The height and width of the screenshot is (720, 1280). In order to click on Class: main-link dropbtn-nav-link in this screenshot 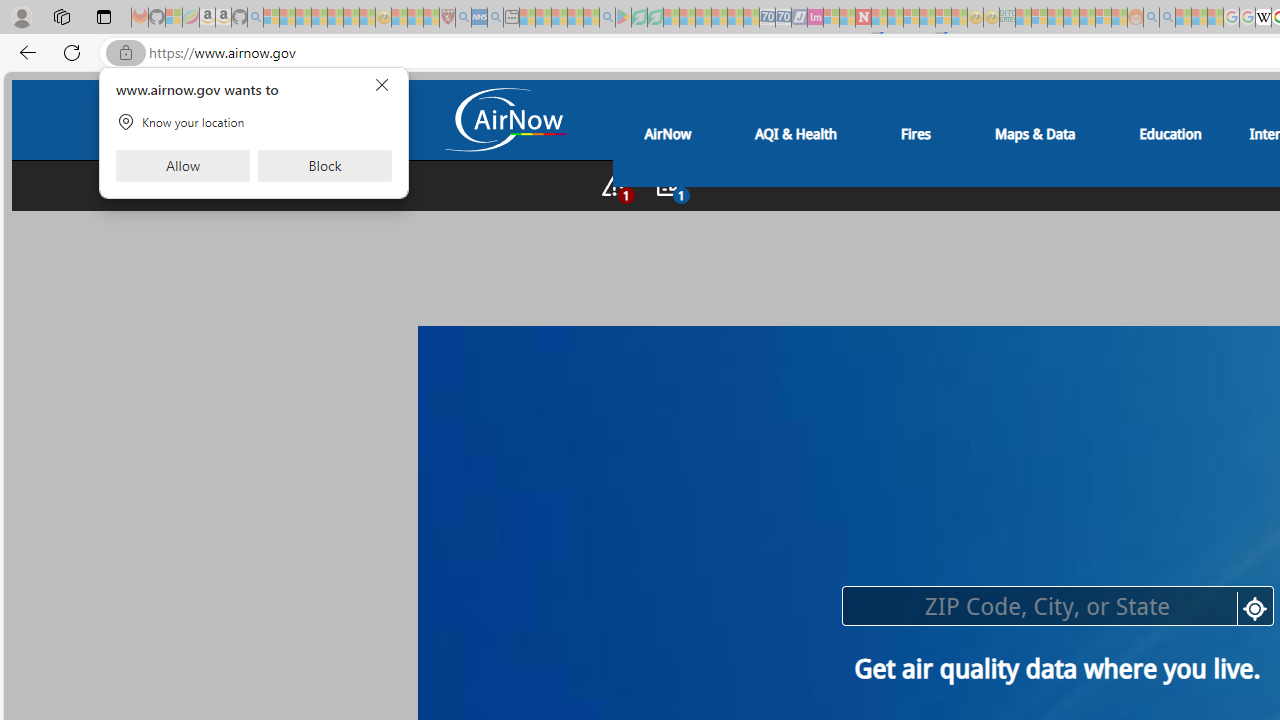, I will do `click(1170, 133)`.